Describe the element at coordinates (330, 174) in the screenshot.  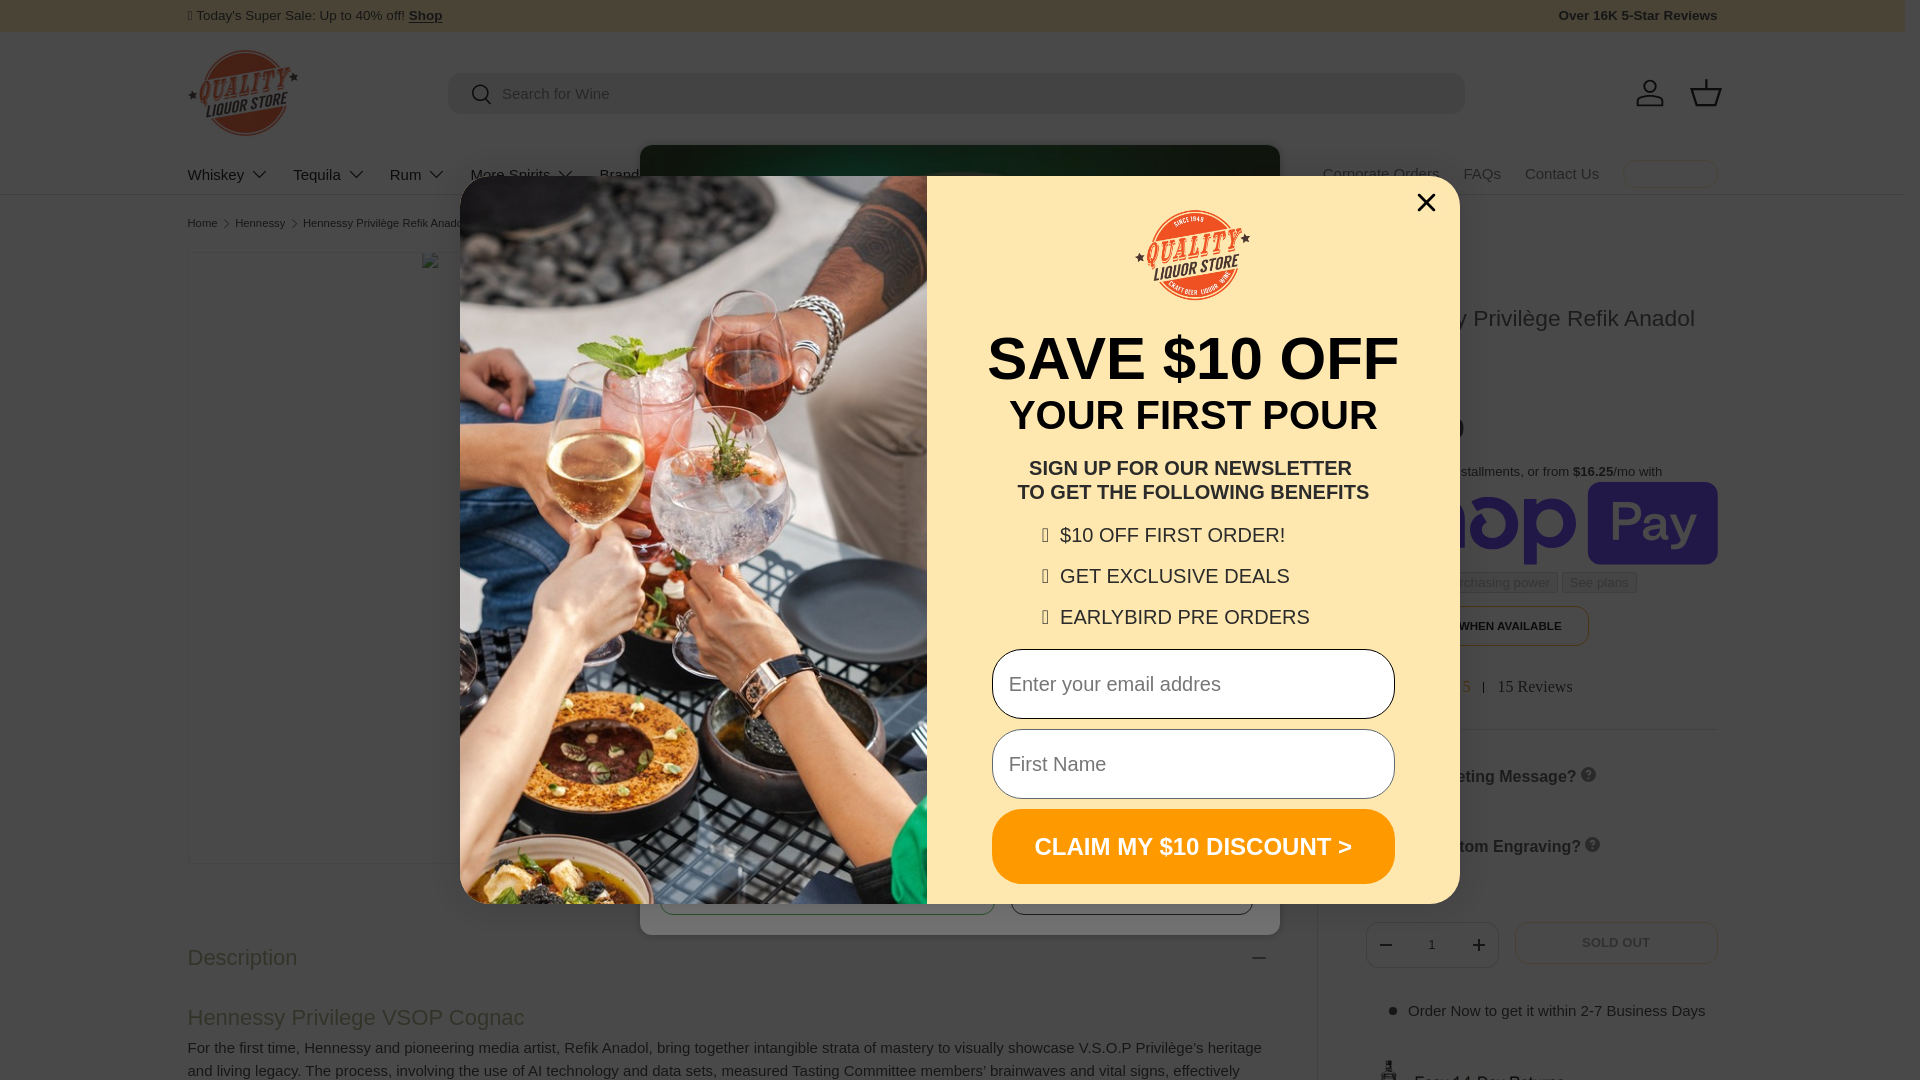
I see `Tequila` at that location.